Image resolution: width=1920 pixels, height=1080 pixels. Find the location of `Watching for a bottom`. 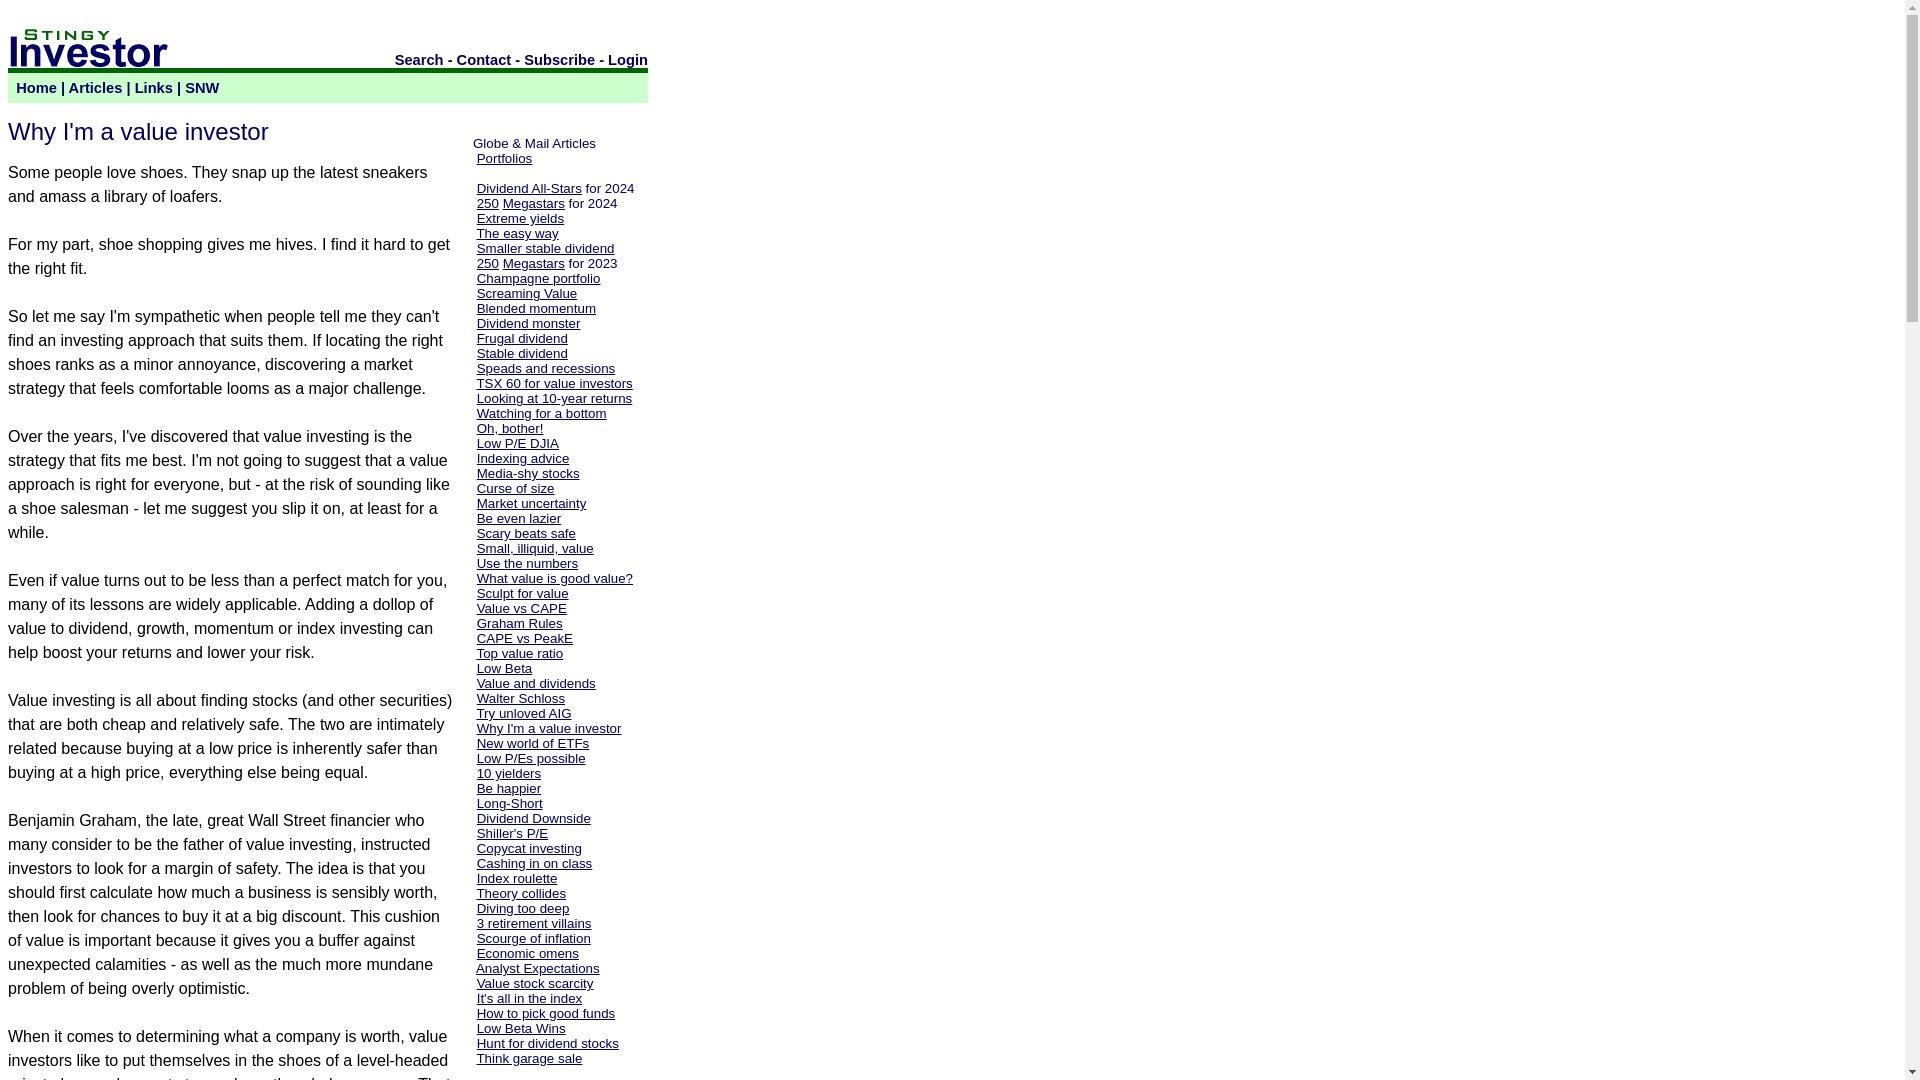

Watching for a bottom is located at coordinates (541, 414).